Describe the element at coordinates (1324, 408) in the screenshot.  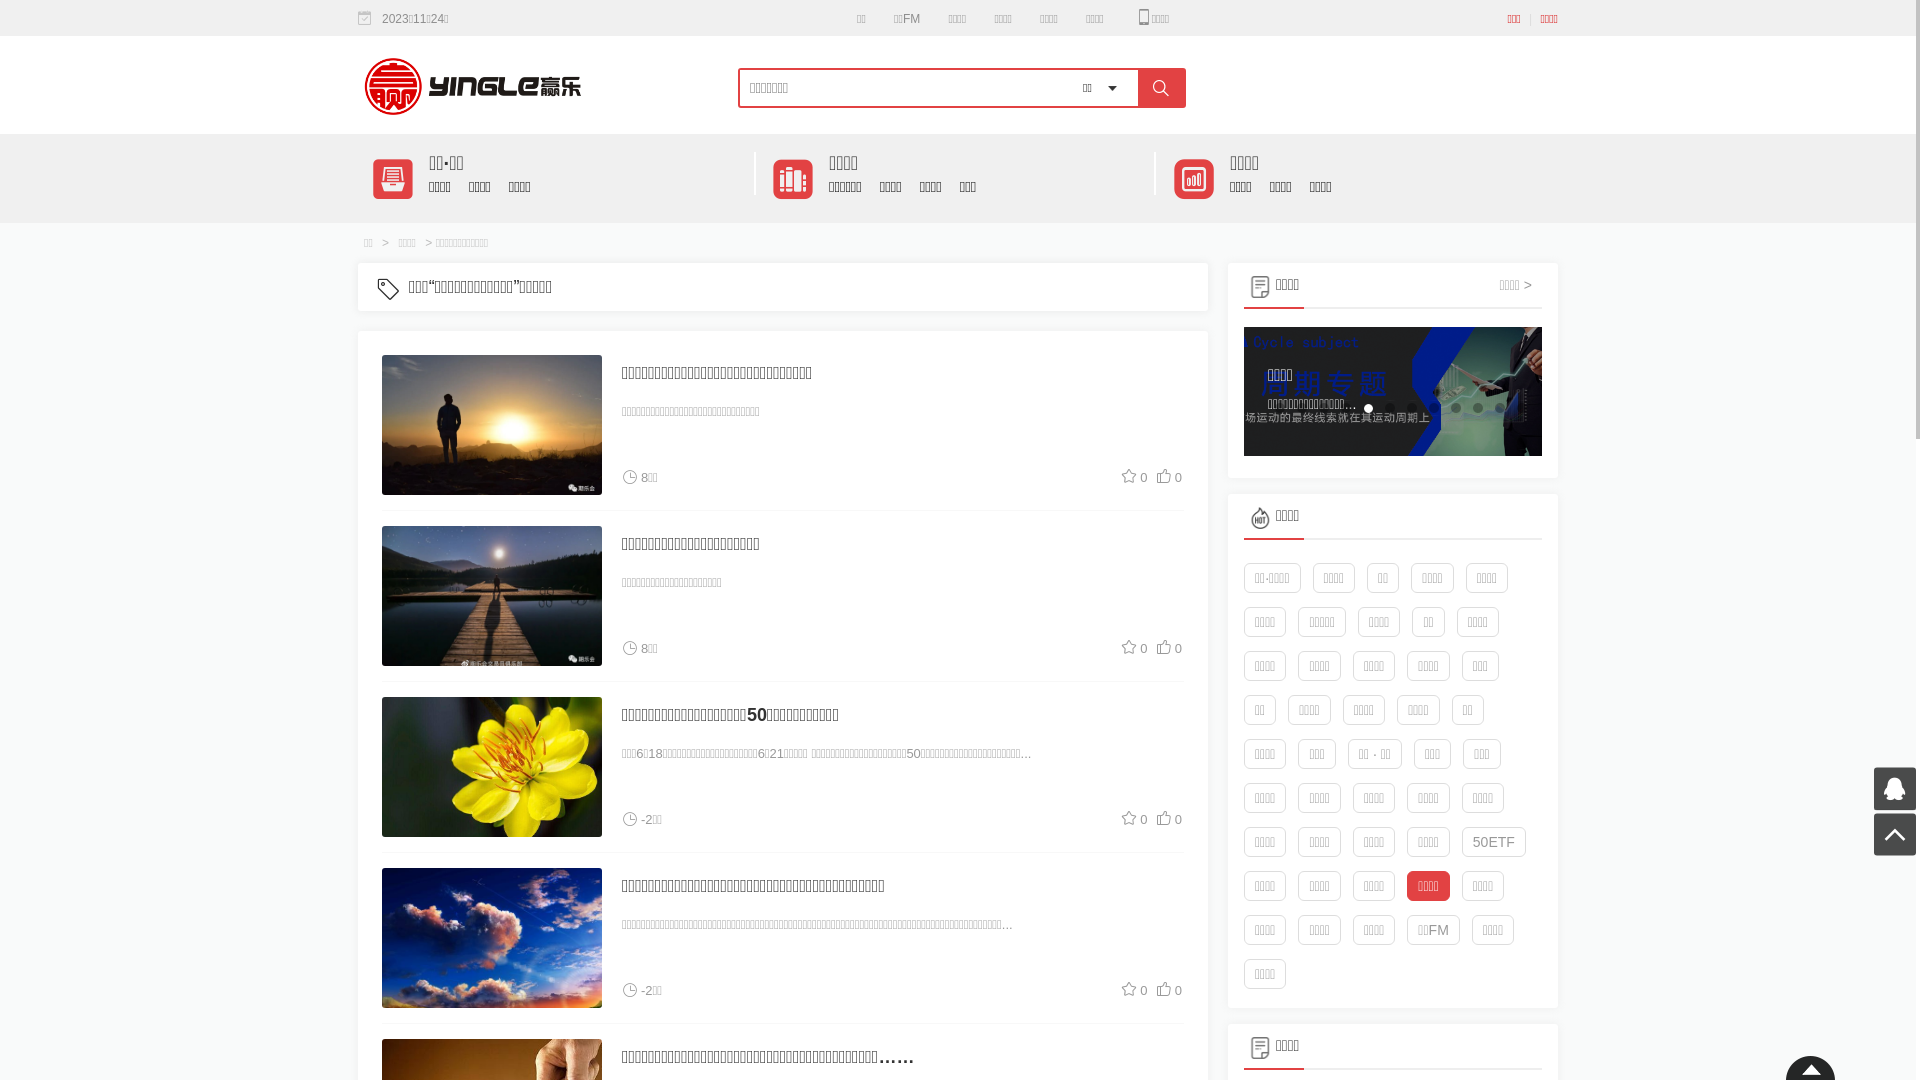
I see `3` at that location.